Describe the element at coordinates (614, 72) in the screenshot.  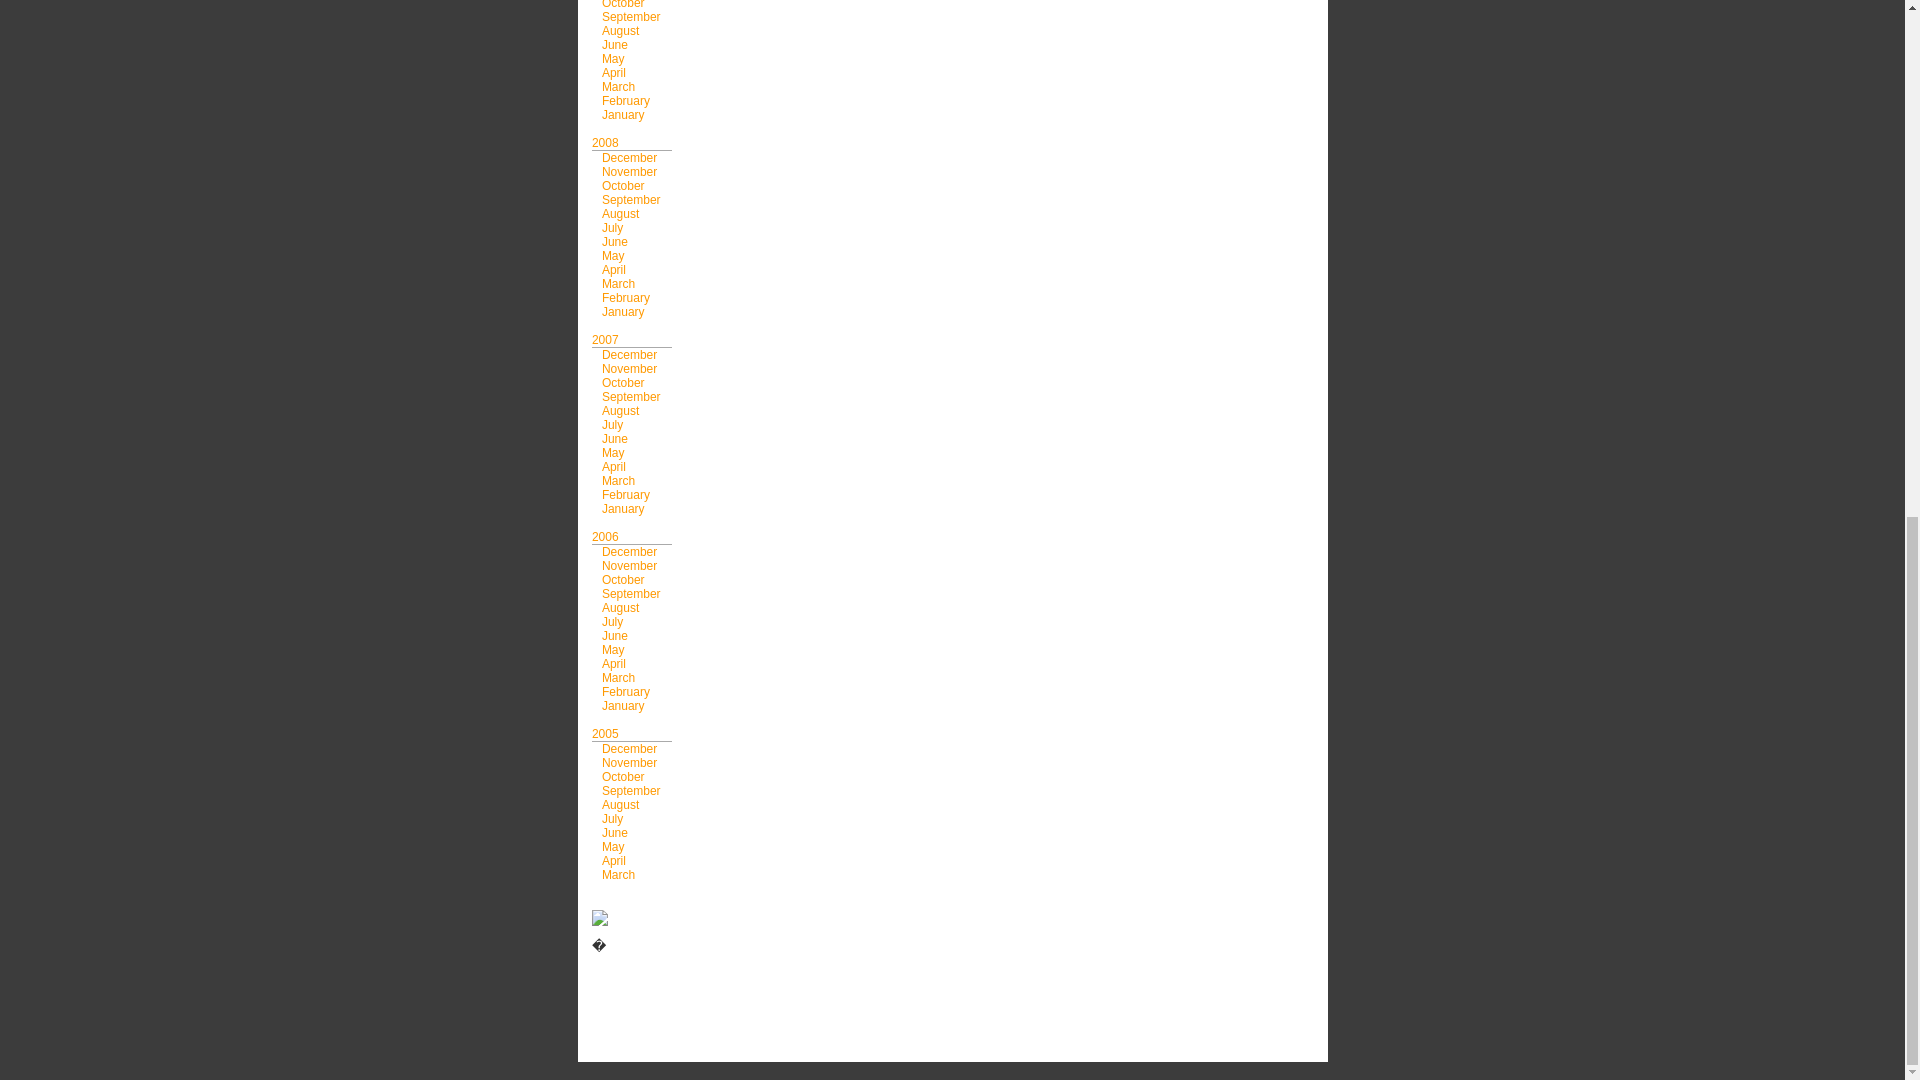
I see `April` at that location.